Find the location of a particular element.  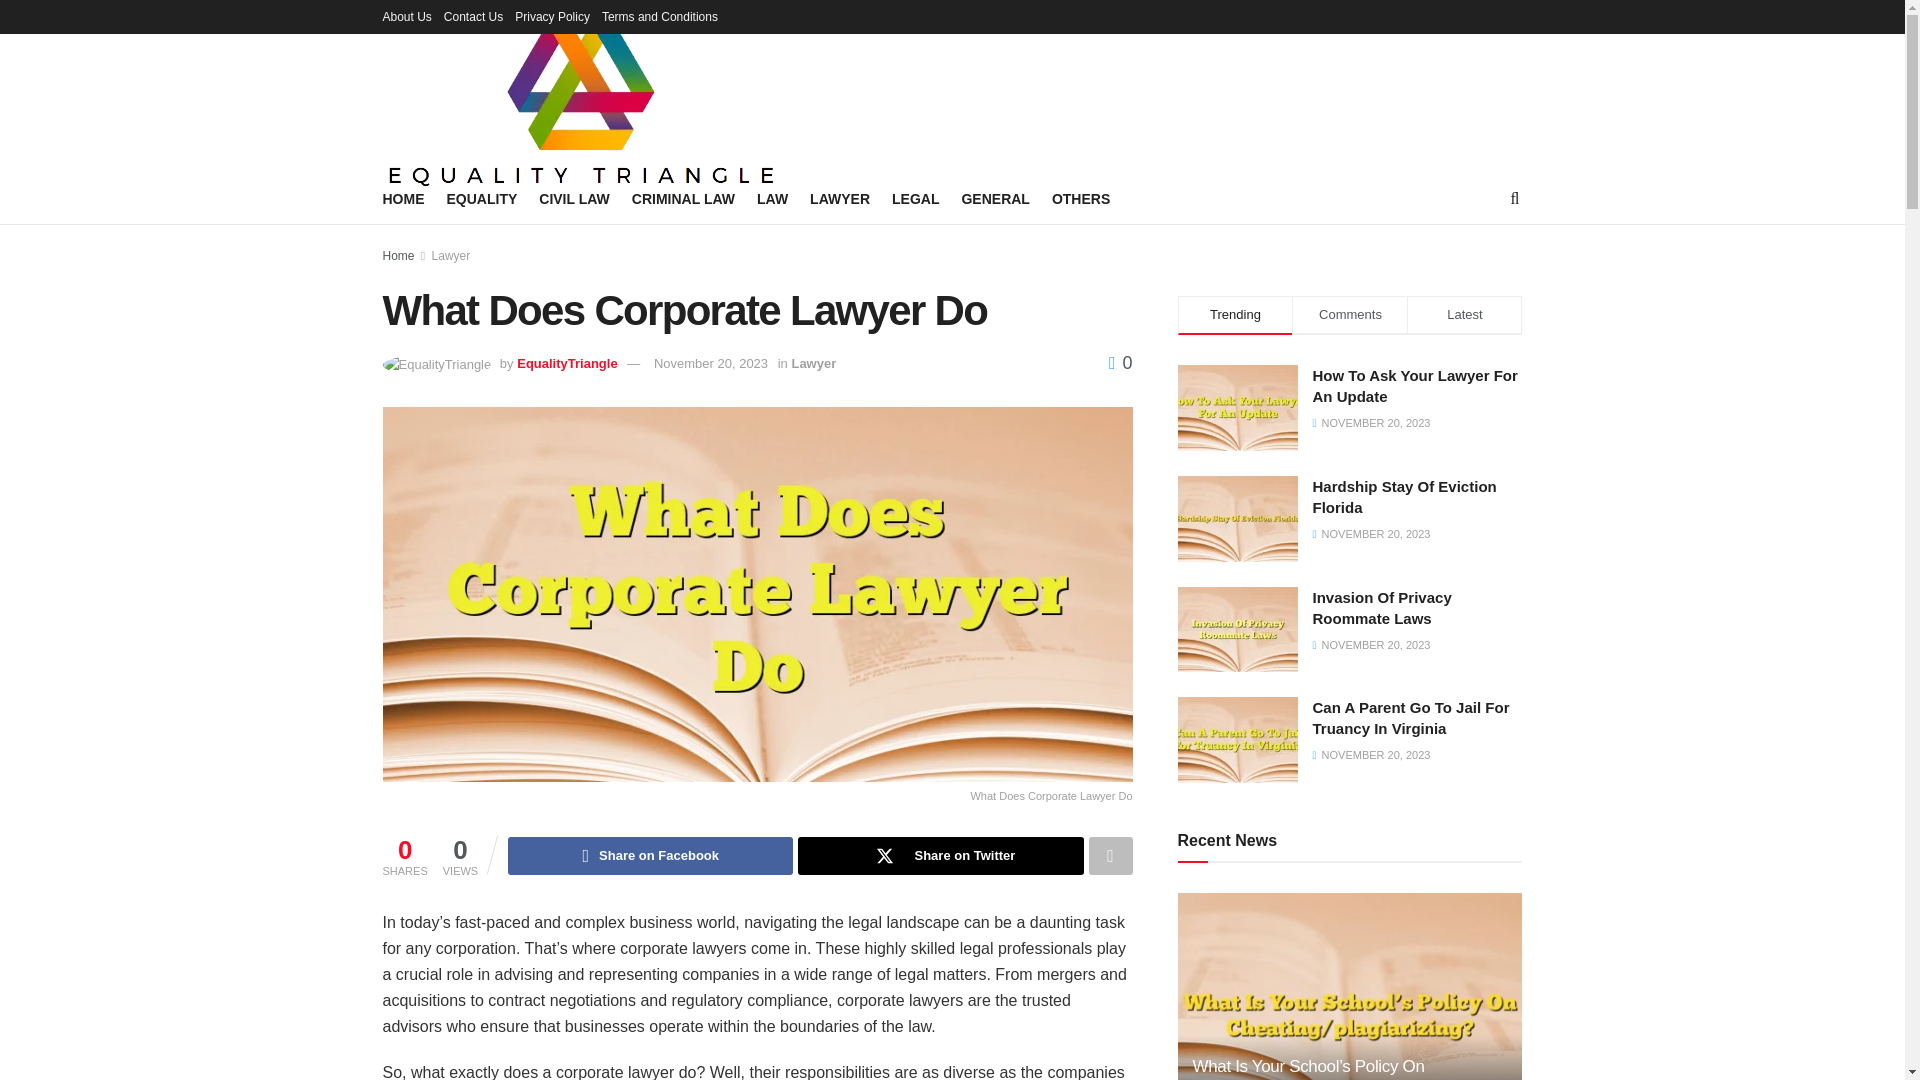

Share on Twitter is located at coordinates (940, 856).